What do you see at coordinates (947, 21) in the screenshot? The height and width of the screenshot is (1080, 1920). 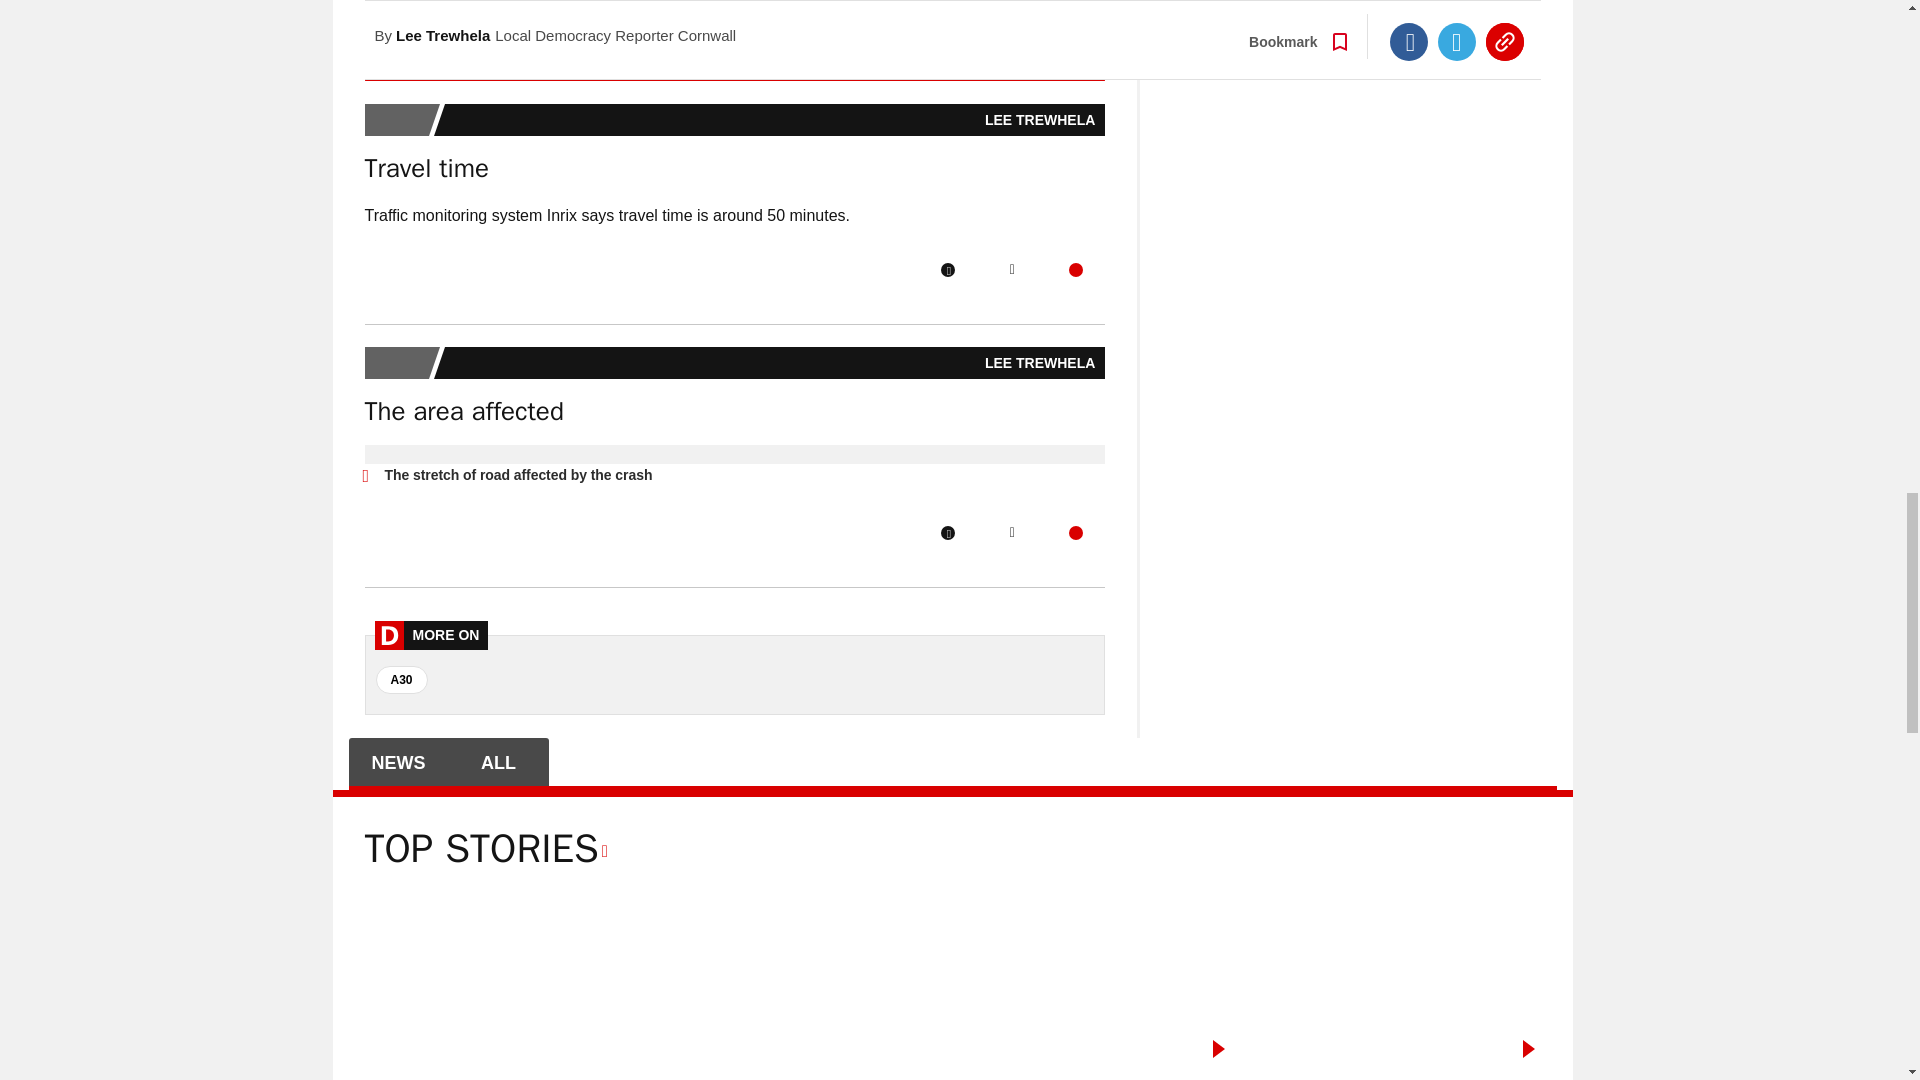 I see `Facebook` at bounding box center [947, 21].